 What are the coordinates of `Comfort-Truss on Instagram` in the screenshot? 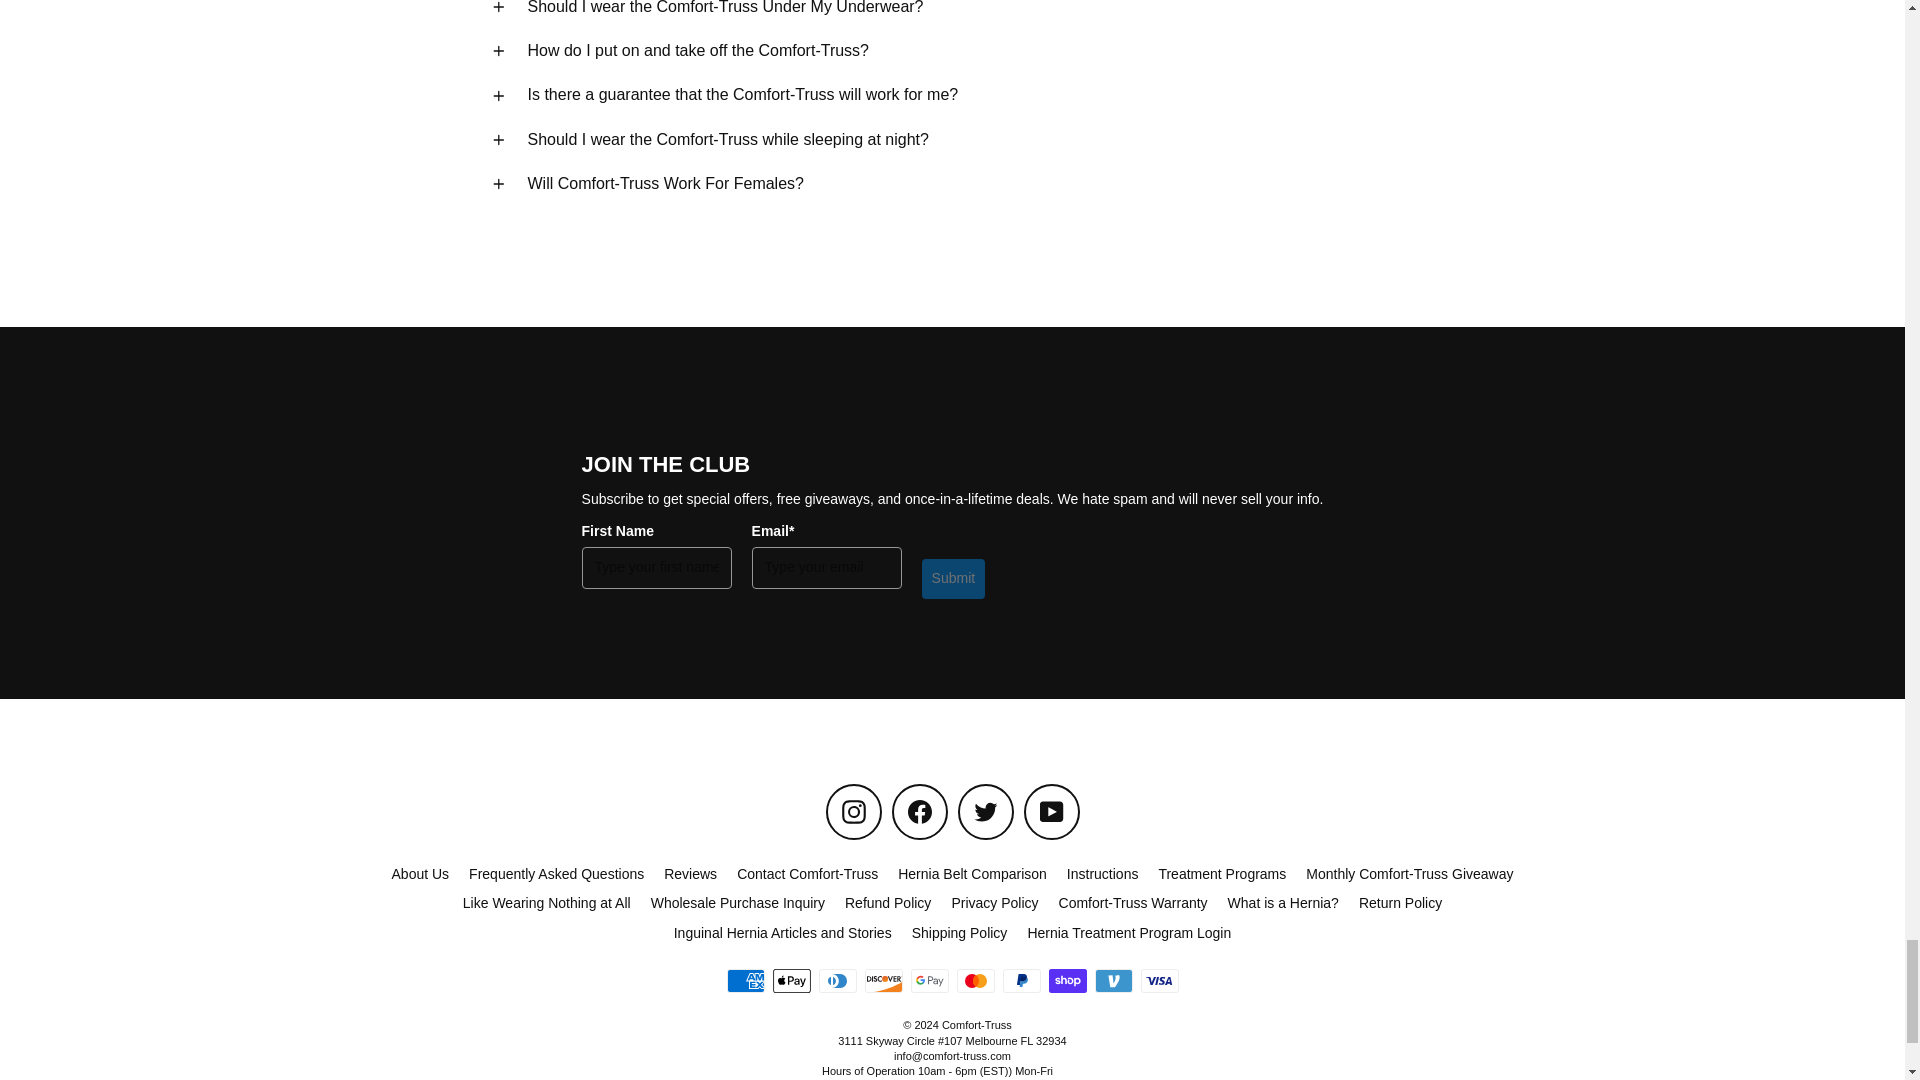 It's located at (853, 812).